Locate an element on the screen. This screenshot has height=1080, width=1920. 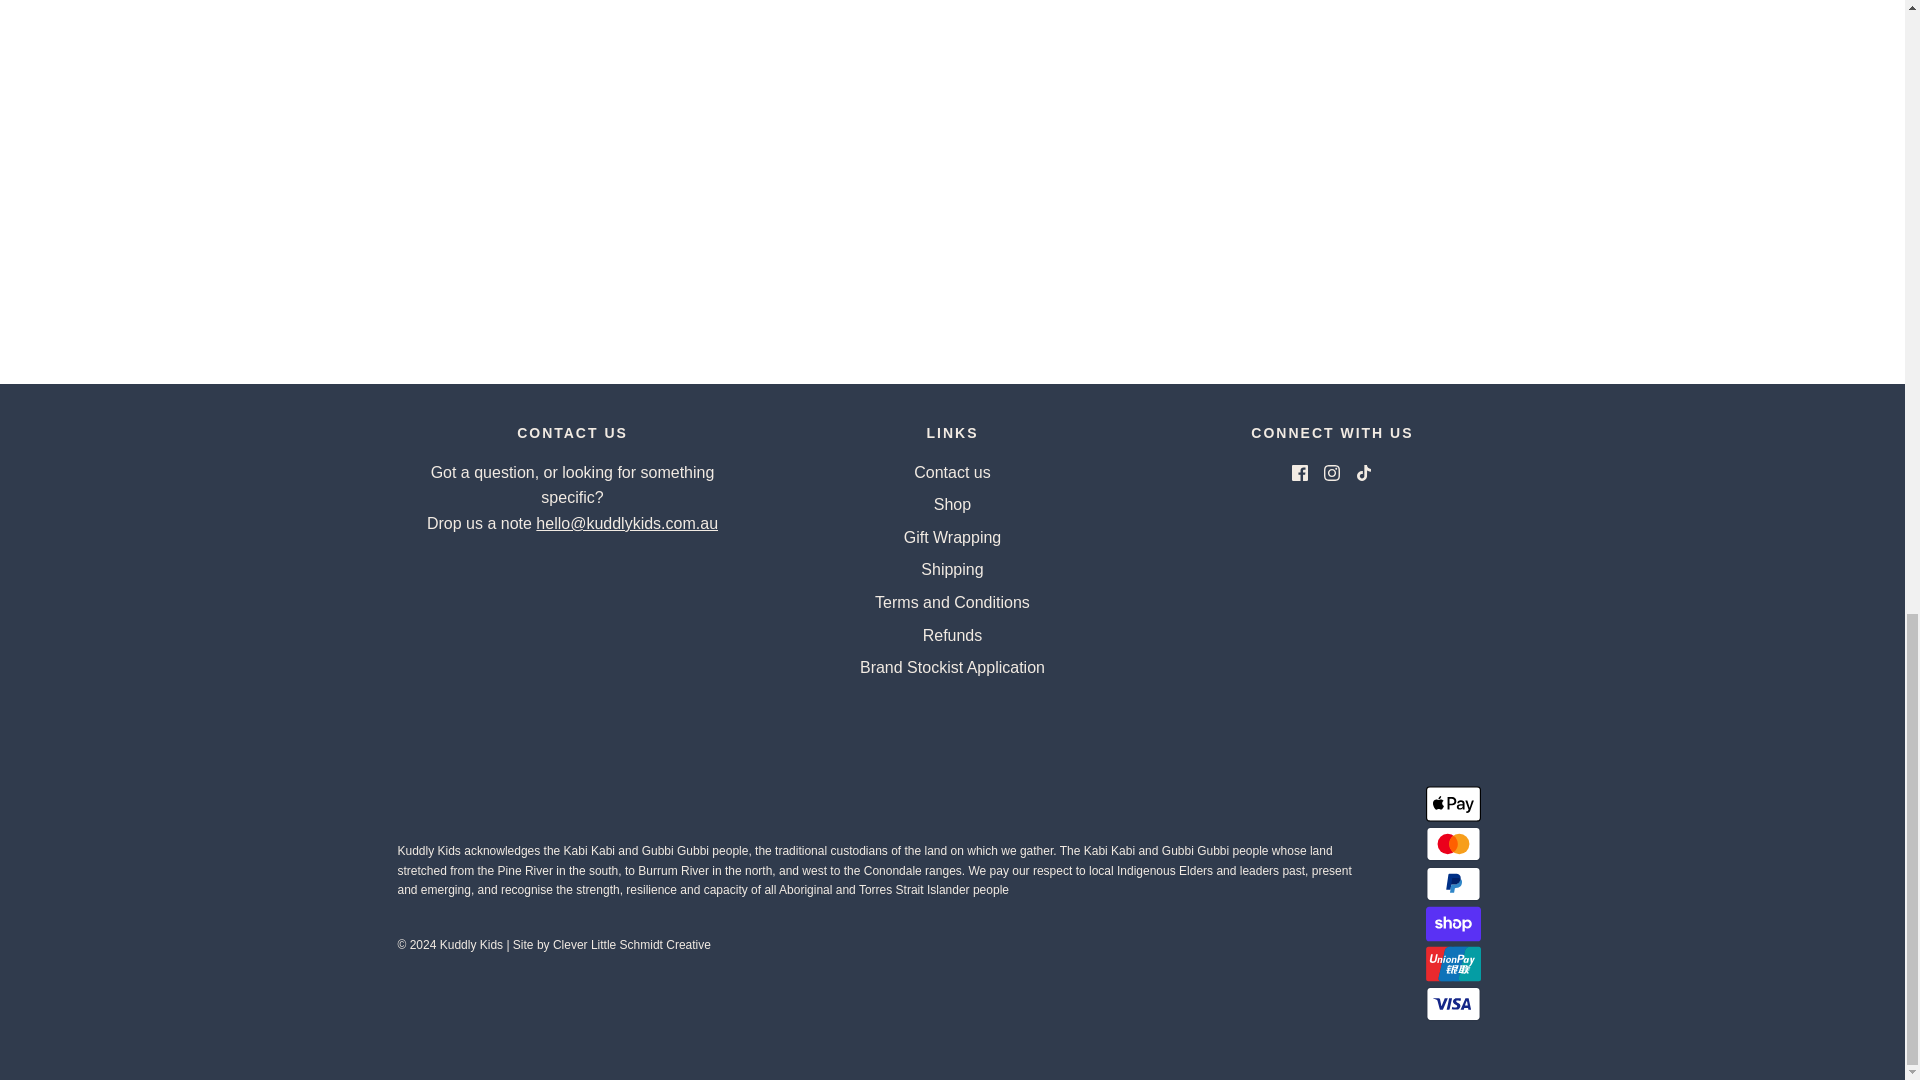
Union Pay is located at coordinates (1453, 963).